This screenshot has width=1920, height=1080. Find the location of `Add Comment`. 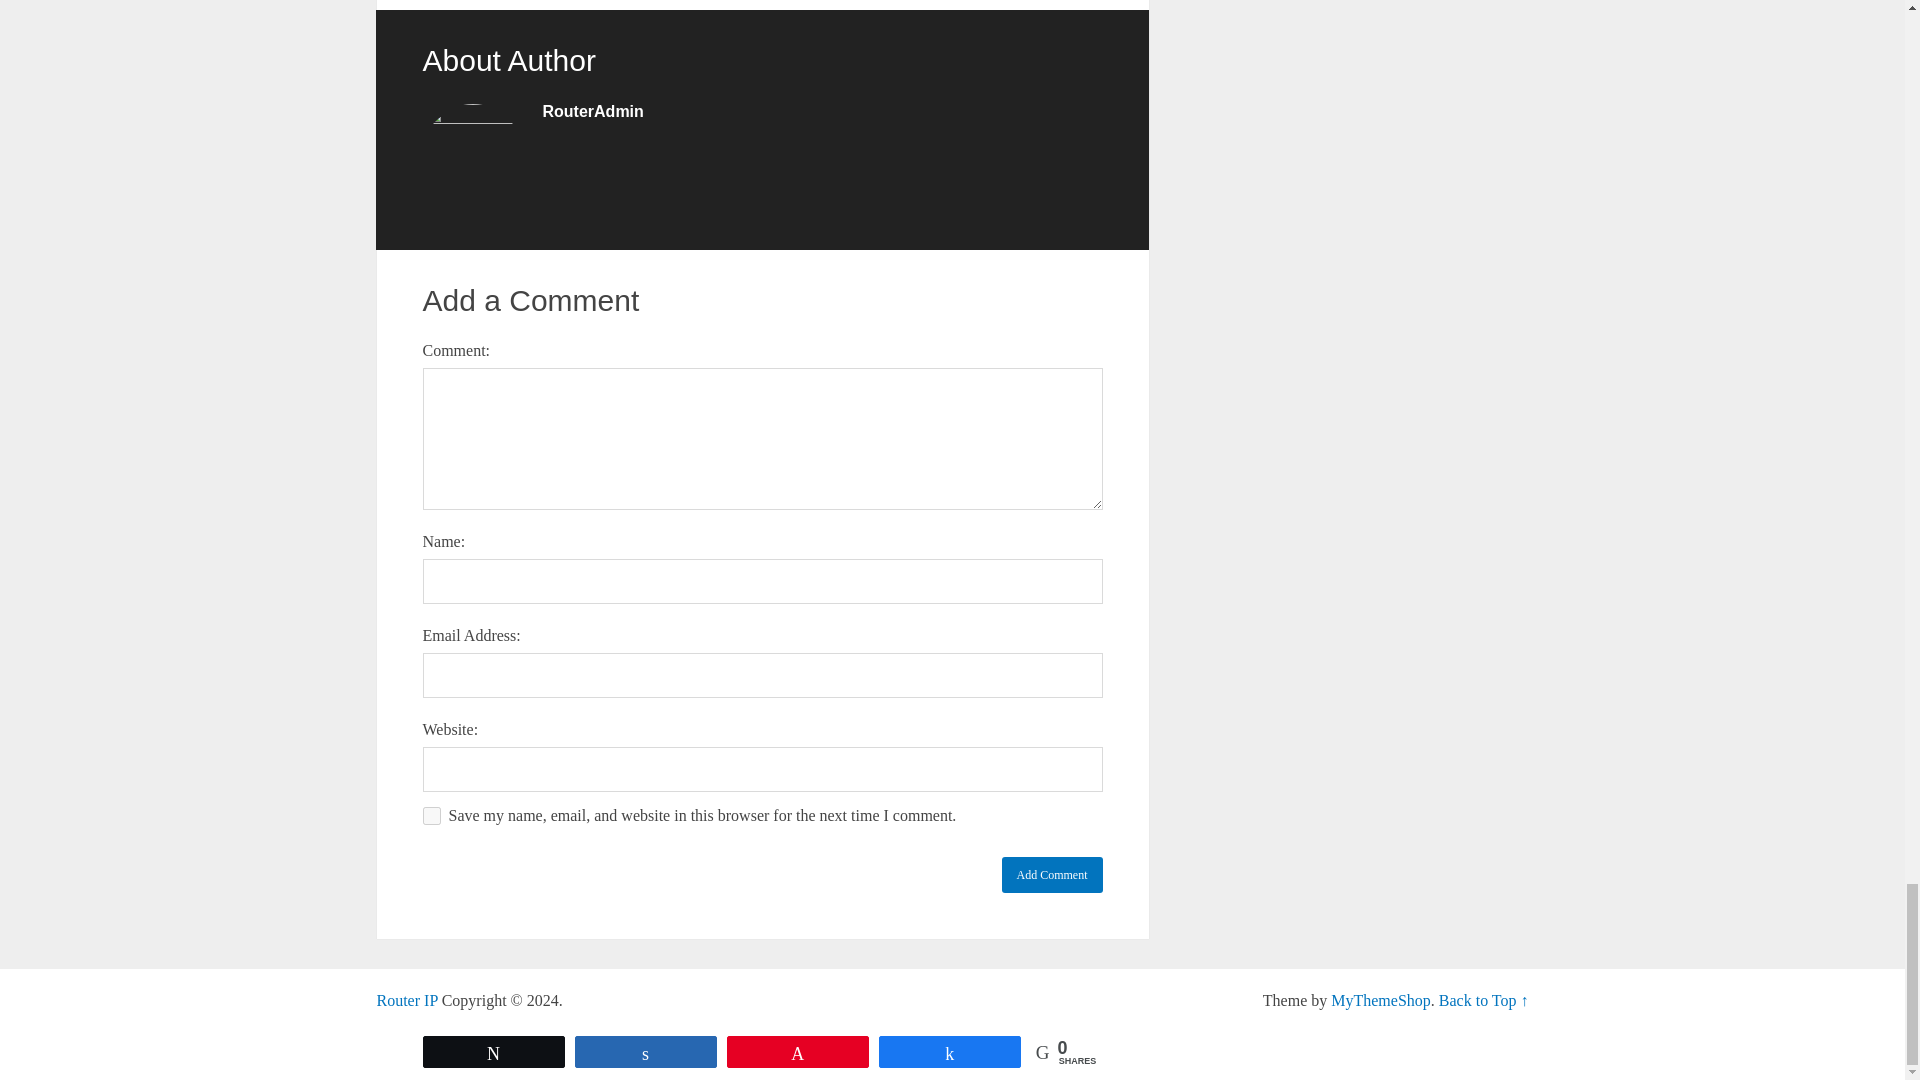

Add Comment is located at coordinates (1052, 875).